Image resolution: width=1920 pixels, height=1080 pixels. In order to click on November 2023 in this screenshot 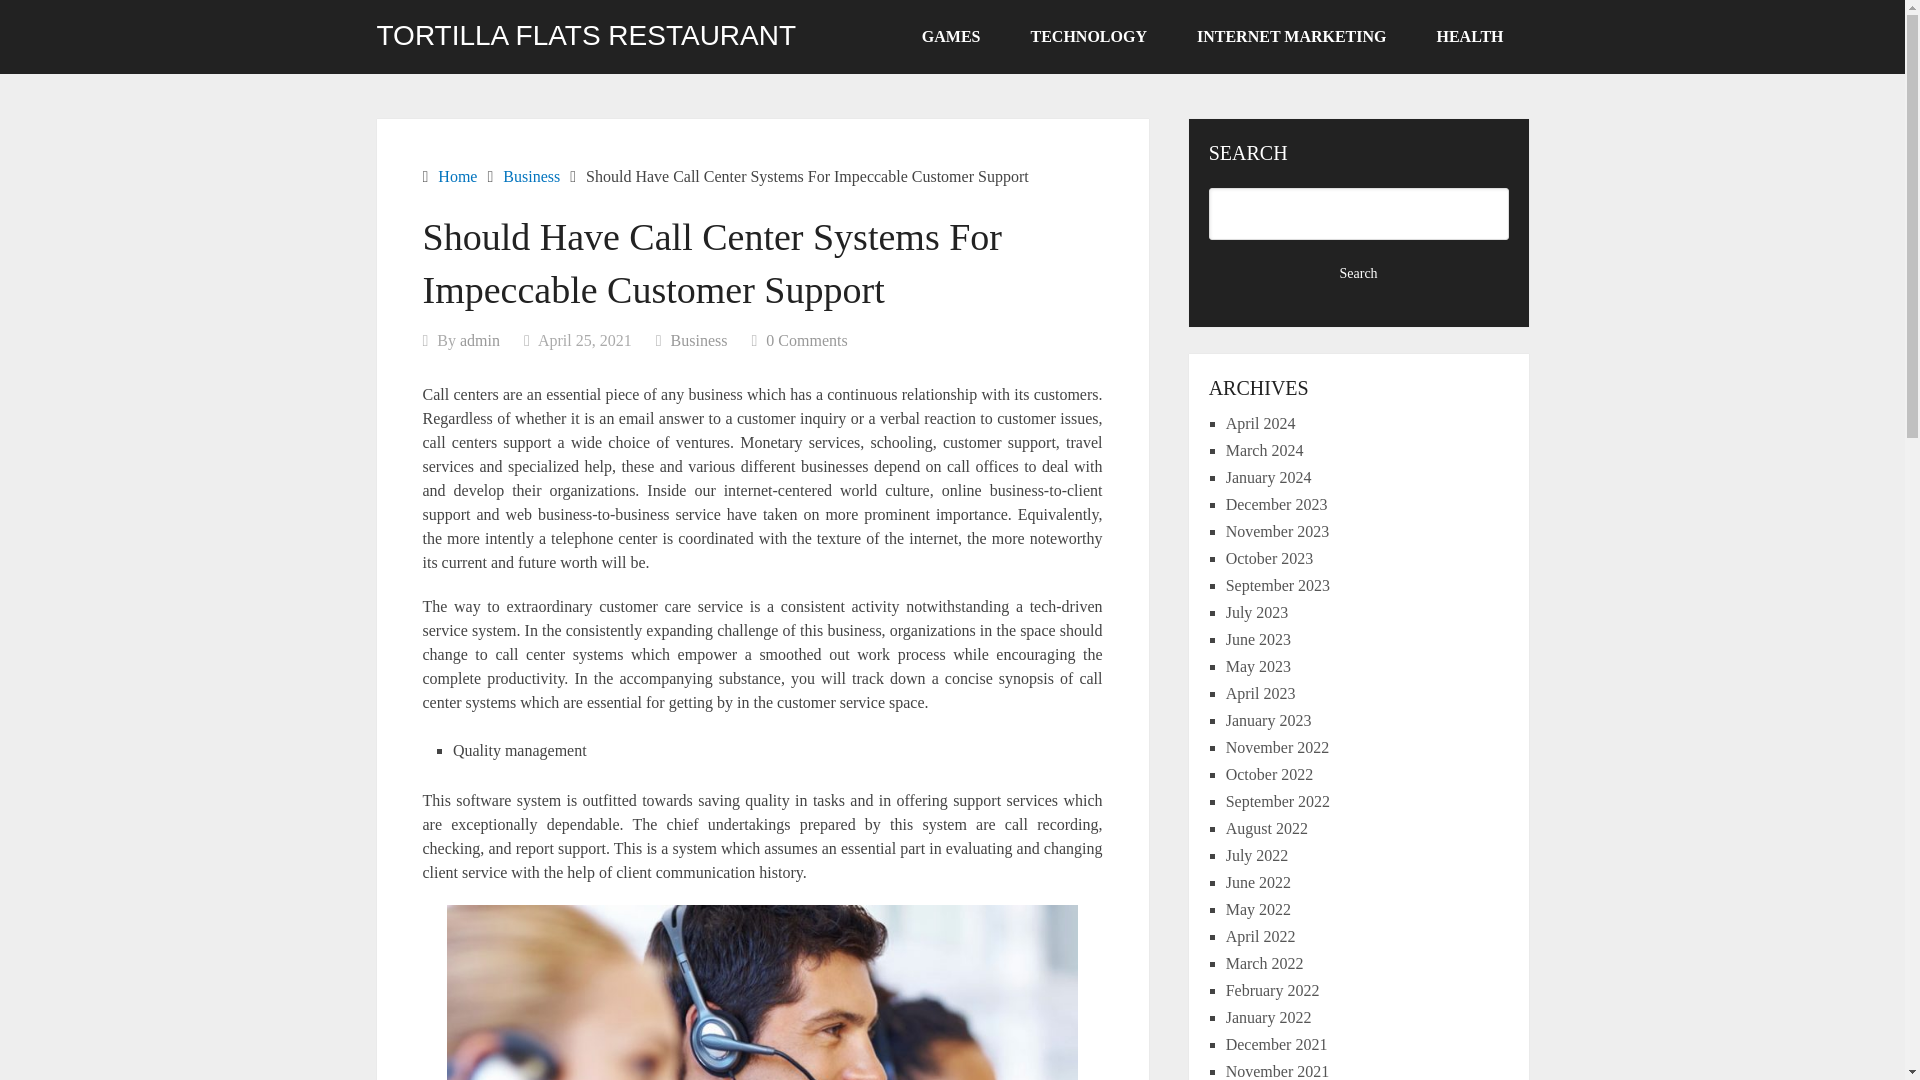, I will do `click(1278, 531)`.